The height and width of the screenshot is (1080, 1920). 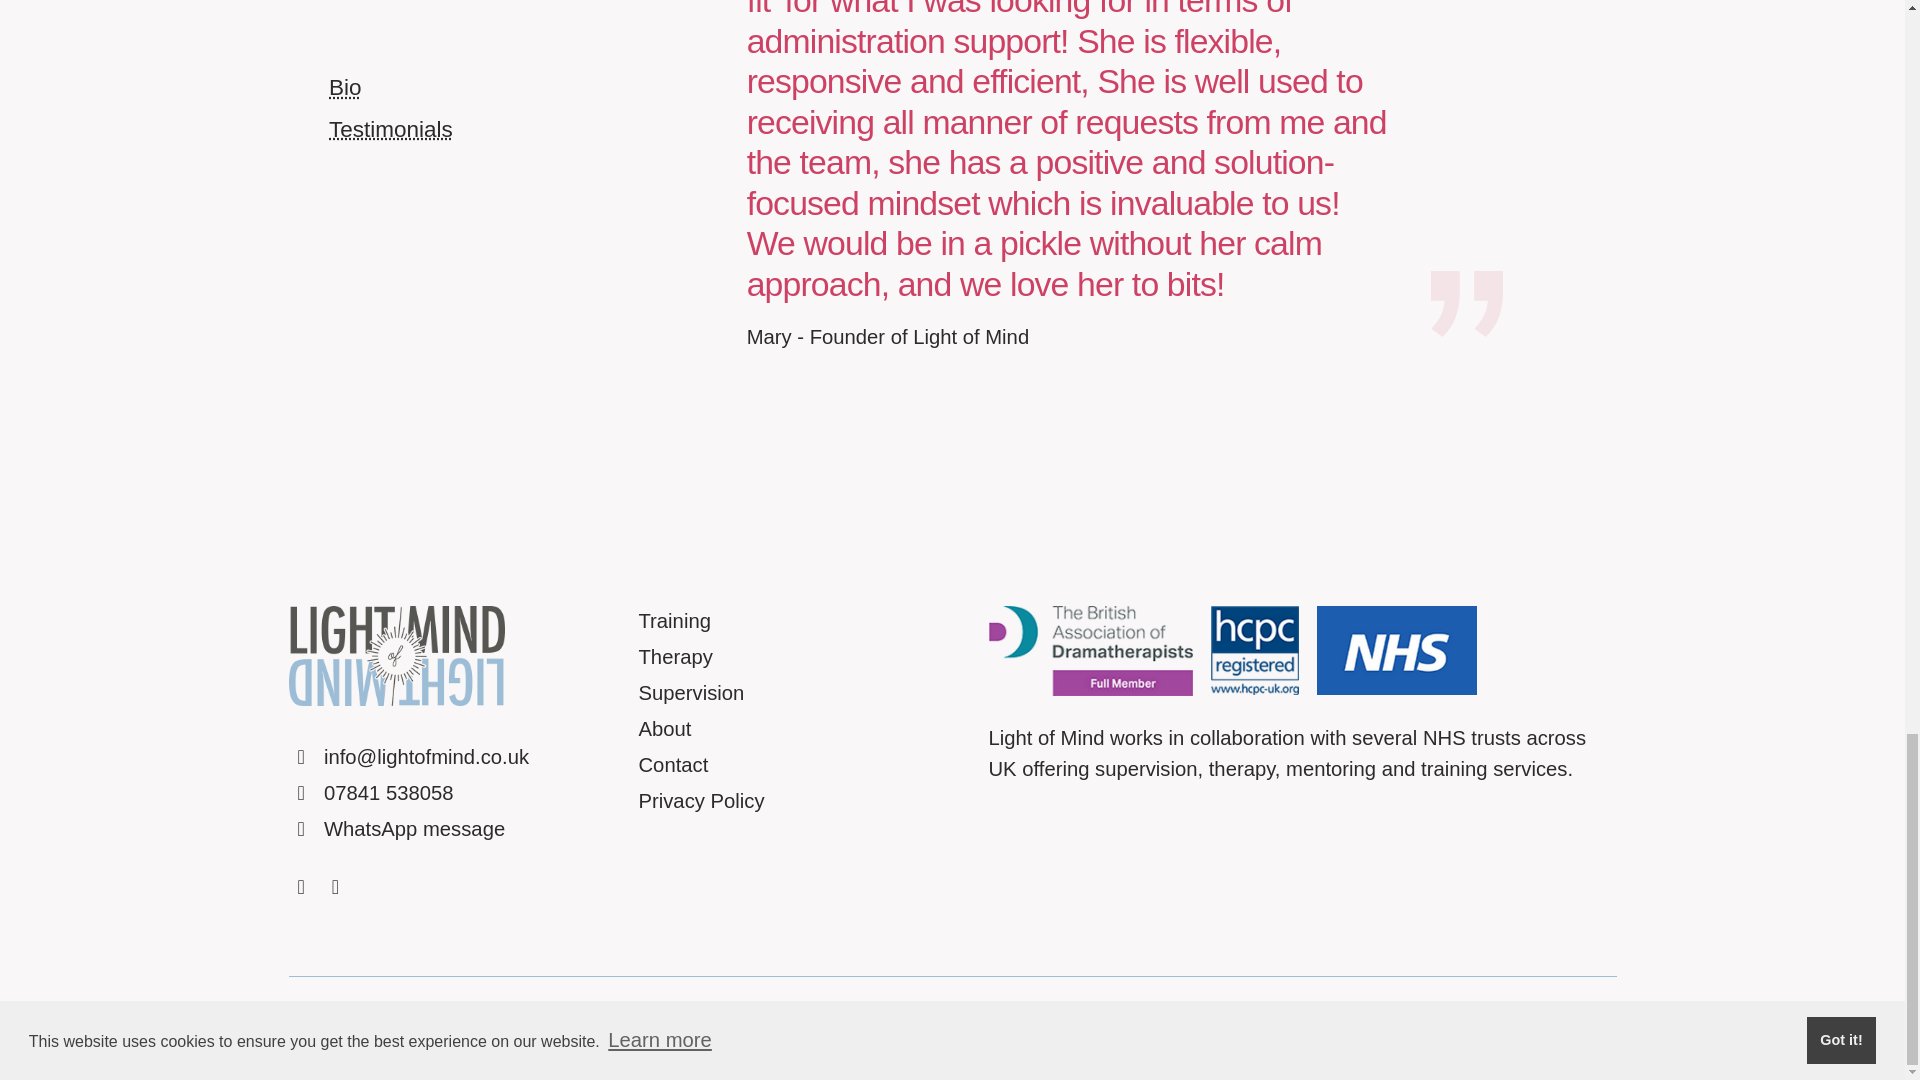 What do you see at coordinates (672, 764) in the screenshot?
I see `Contact` at bounding box center [672, 764].